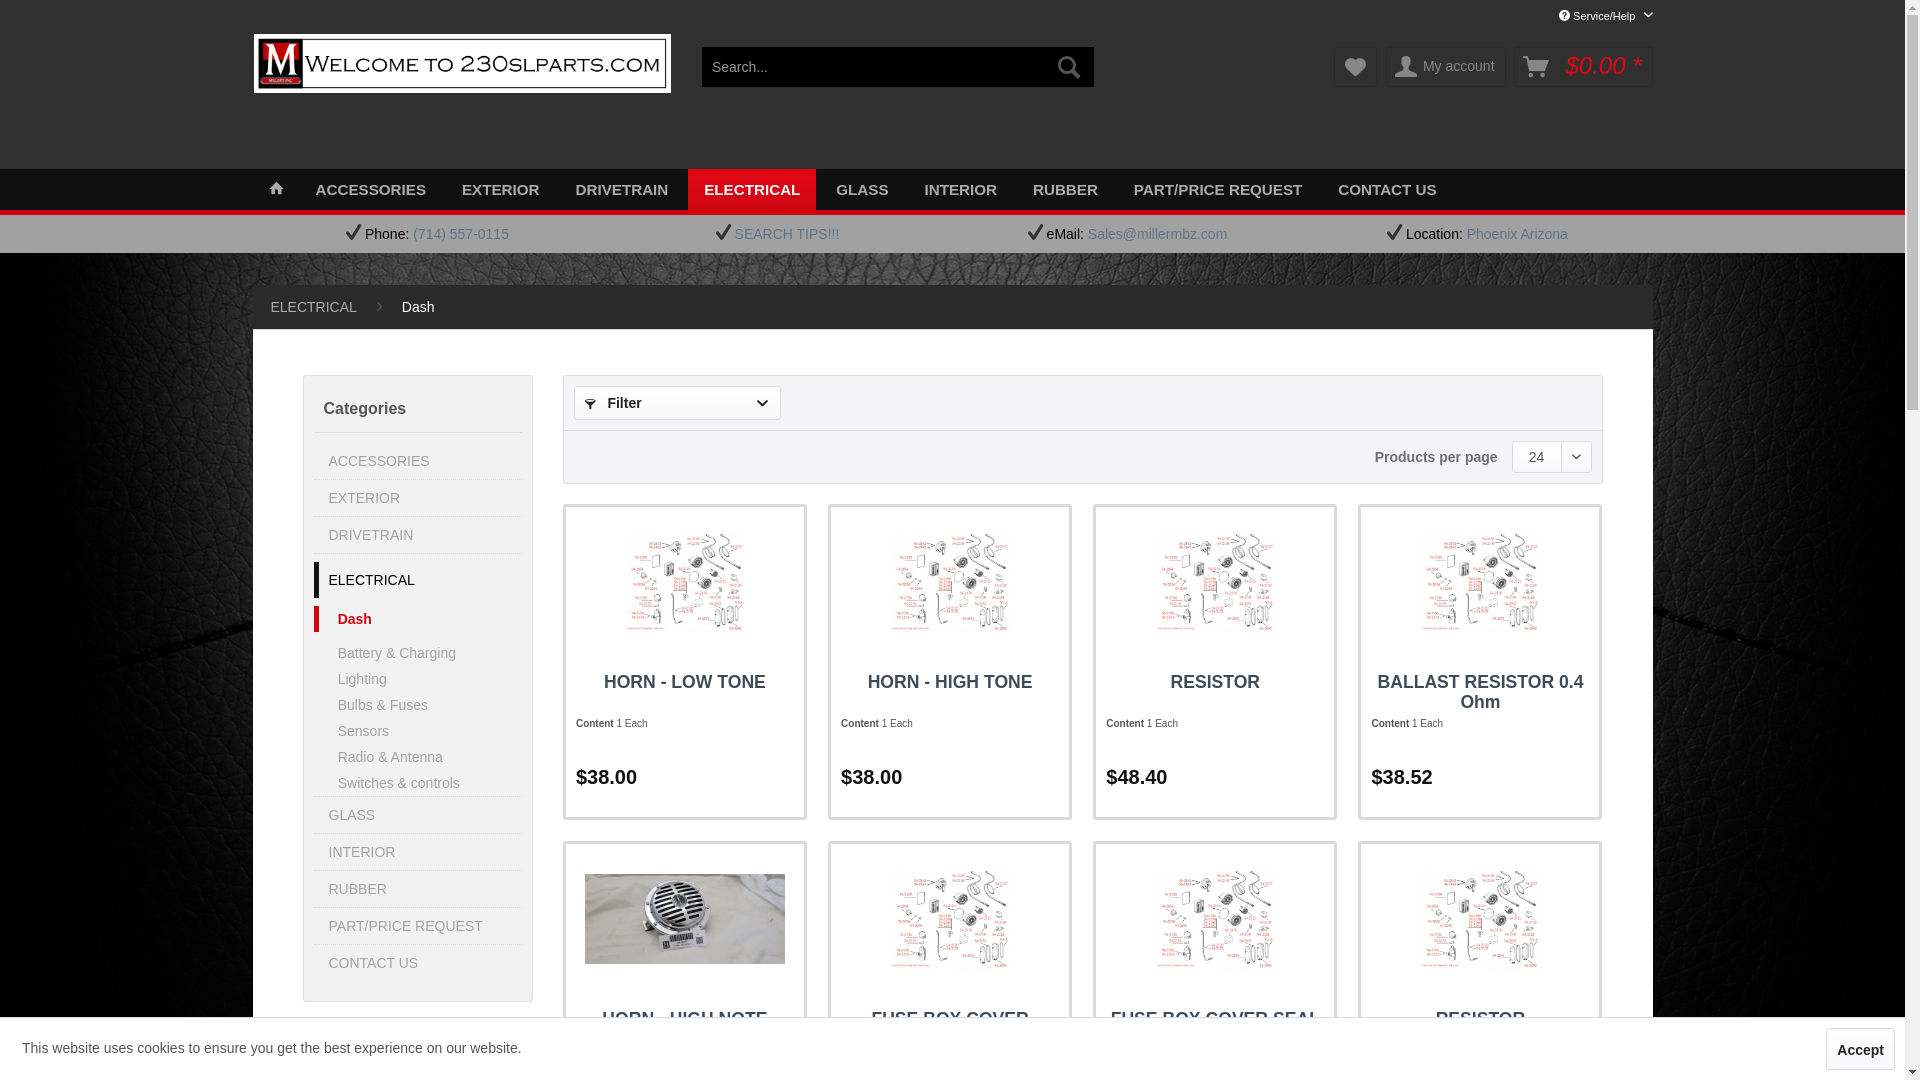  What do you see at coordinates (1356, 67) in the screenshot?
I see `Wish list` at bounding box center [1356, 67].